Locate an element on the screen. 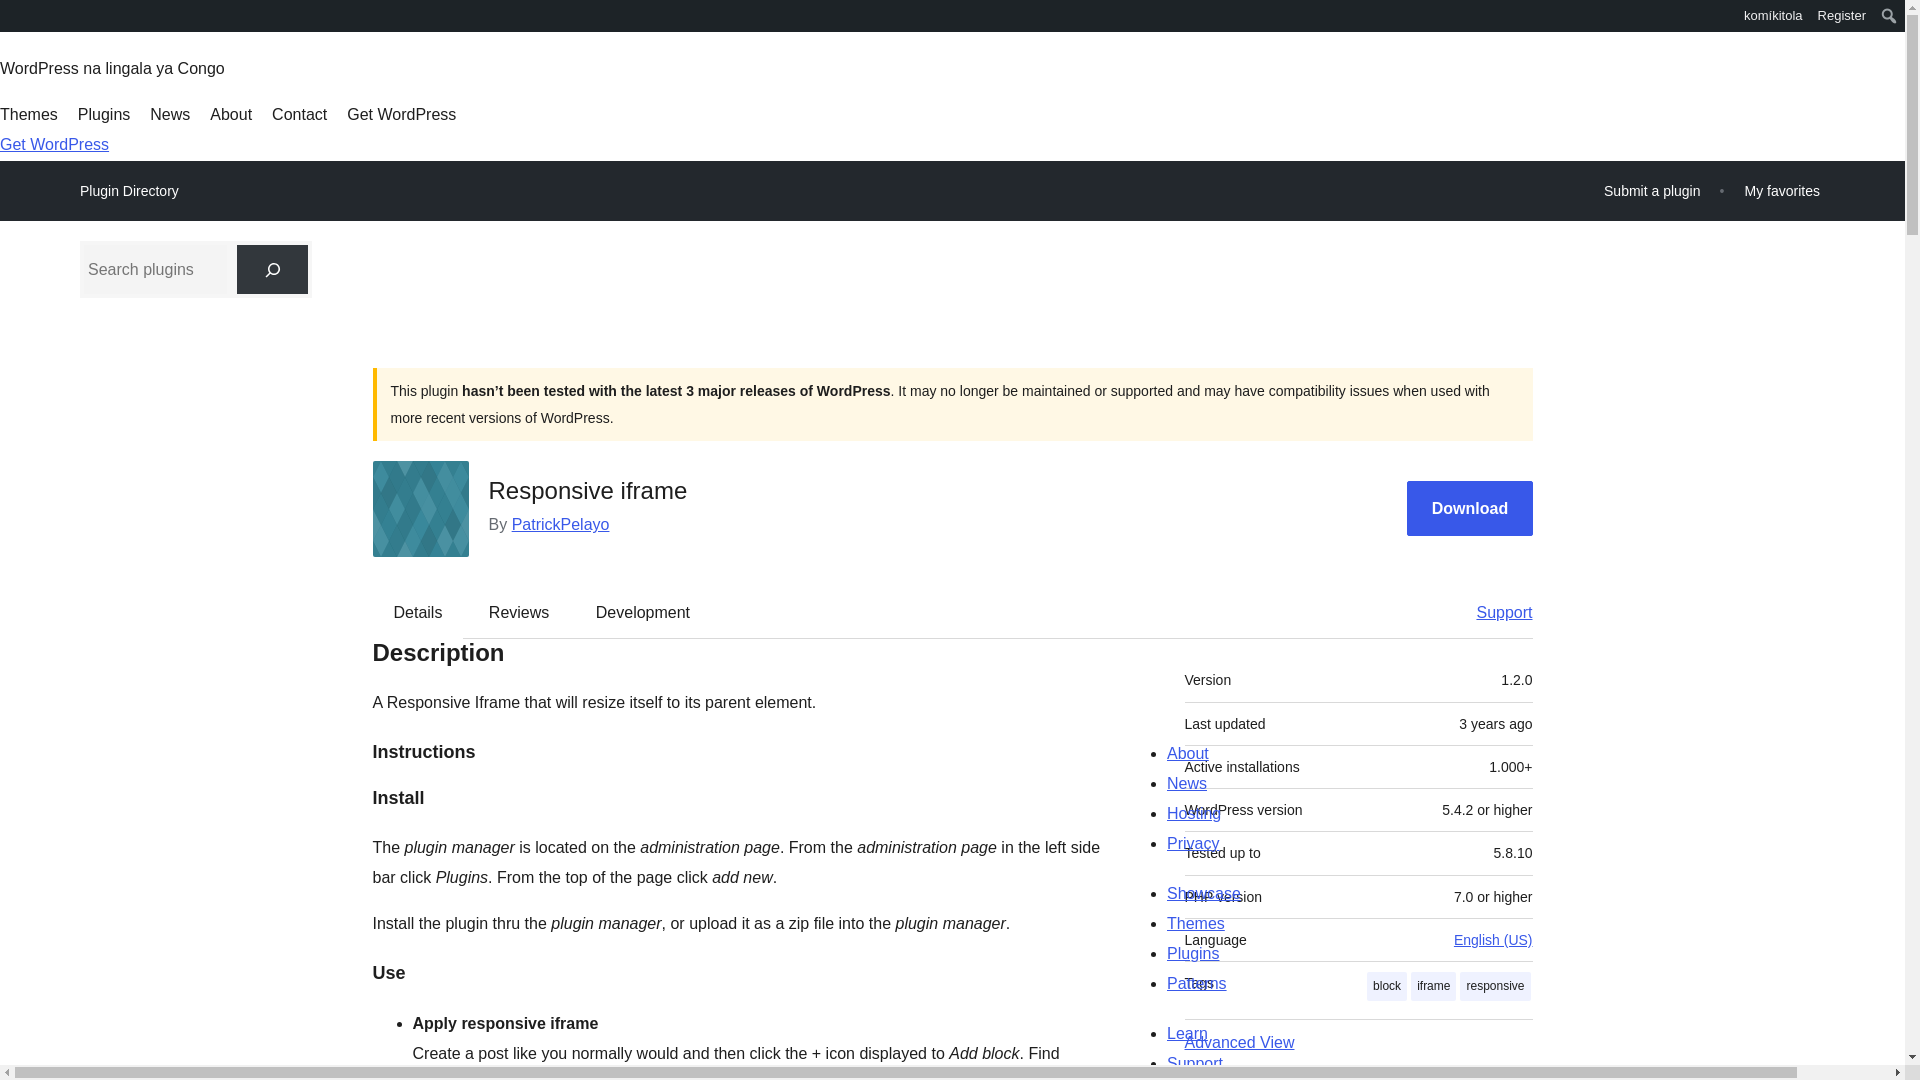 The height and width of the screenshot is (1080, 1920). Get WordPress is located at coordinates (402, 114).